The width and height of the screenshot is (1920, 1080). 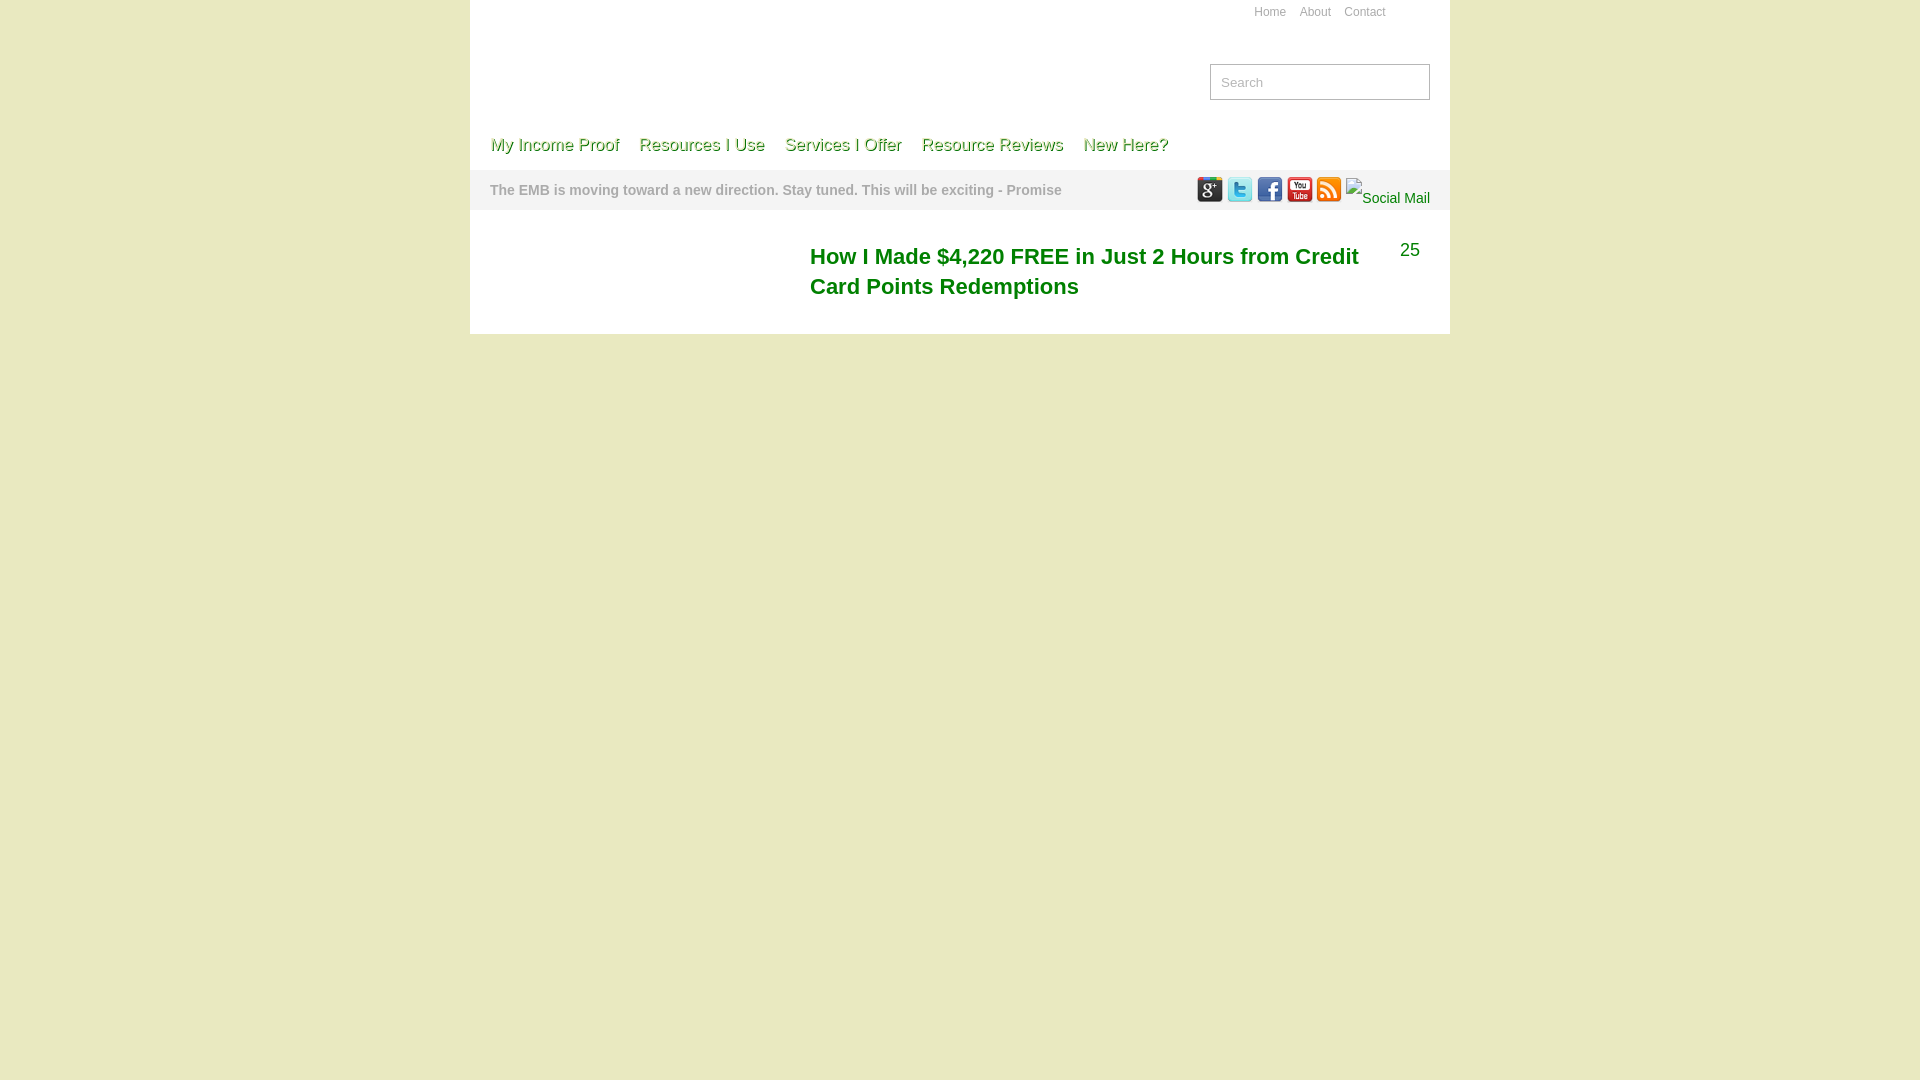 I want to click on About, so click(x=1314, y=12).